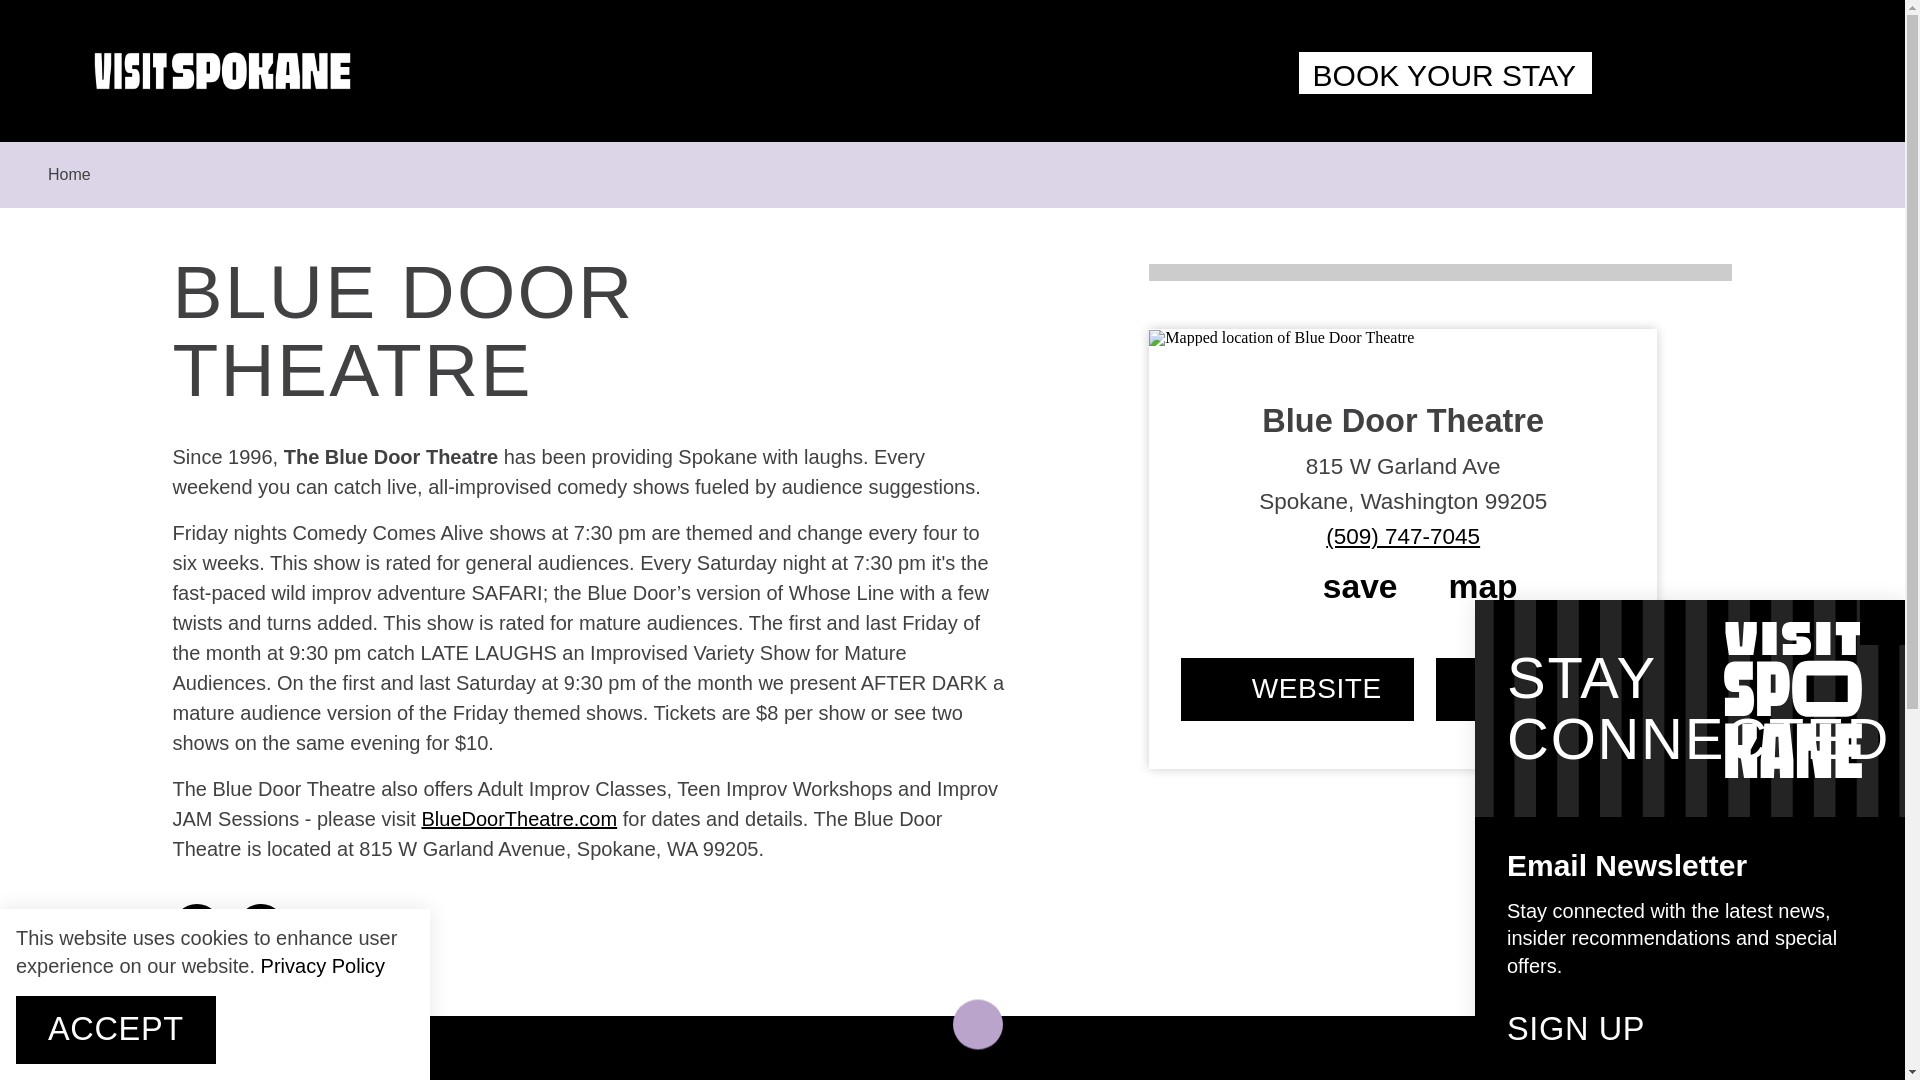 The width and height of the screenshot is (1920, 1080). Describe the element at coordinates (69, 174) in the screenshot. I see `Home` at that location.